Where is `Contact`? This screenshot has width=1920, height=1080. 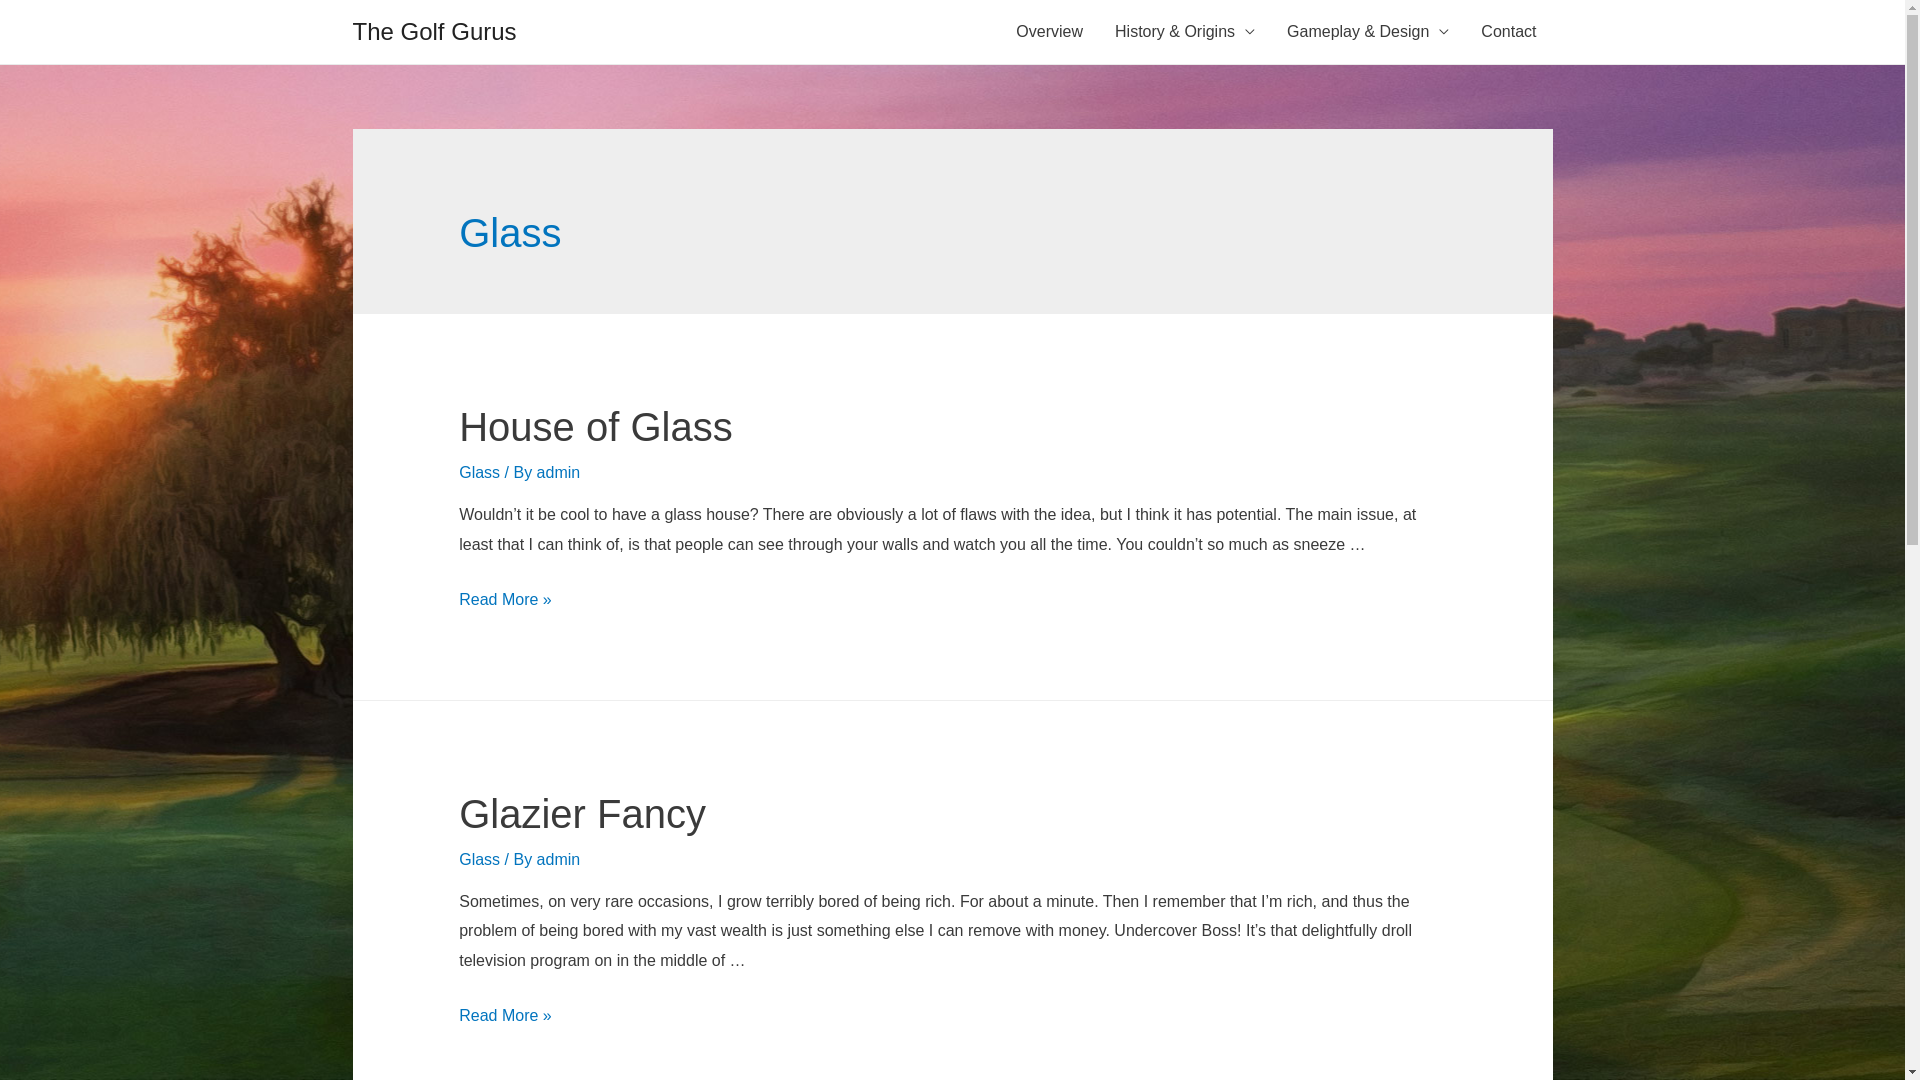 Contact is located at coordinates (1508, 32).